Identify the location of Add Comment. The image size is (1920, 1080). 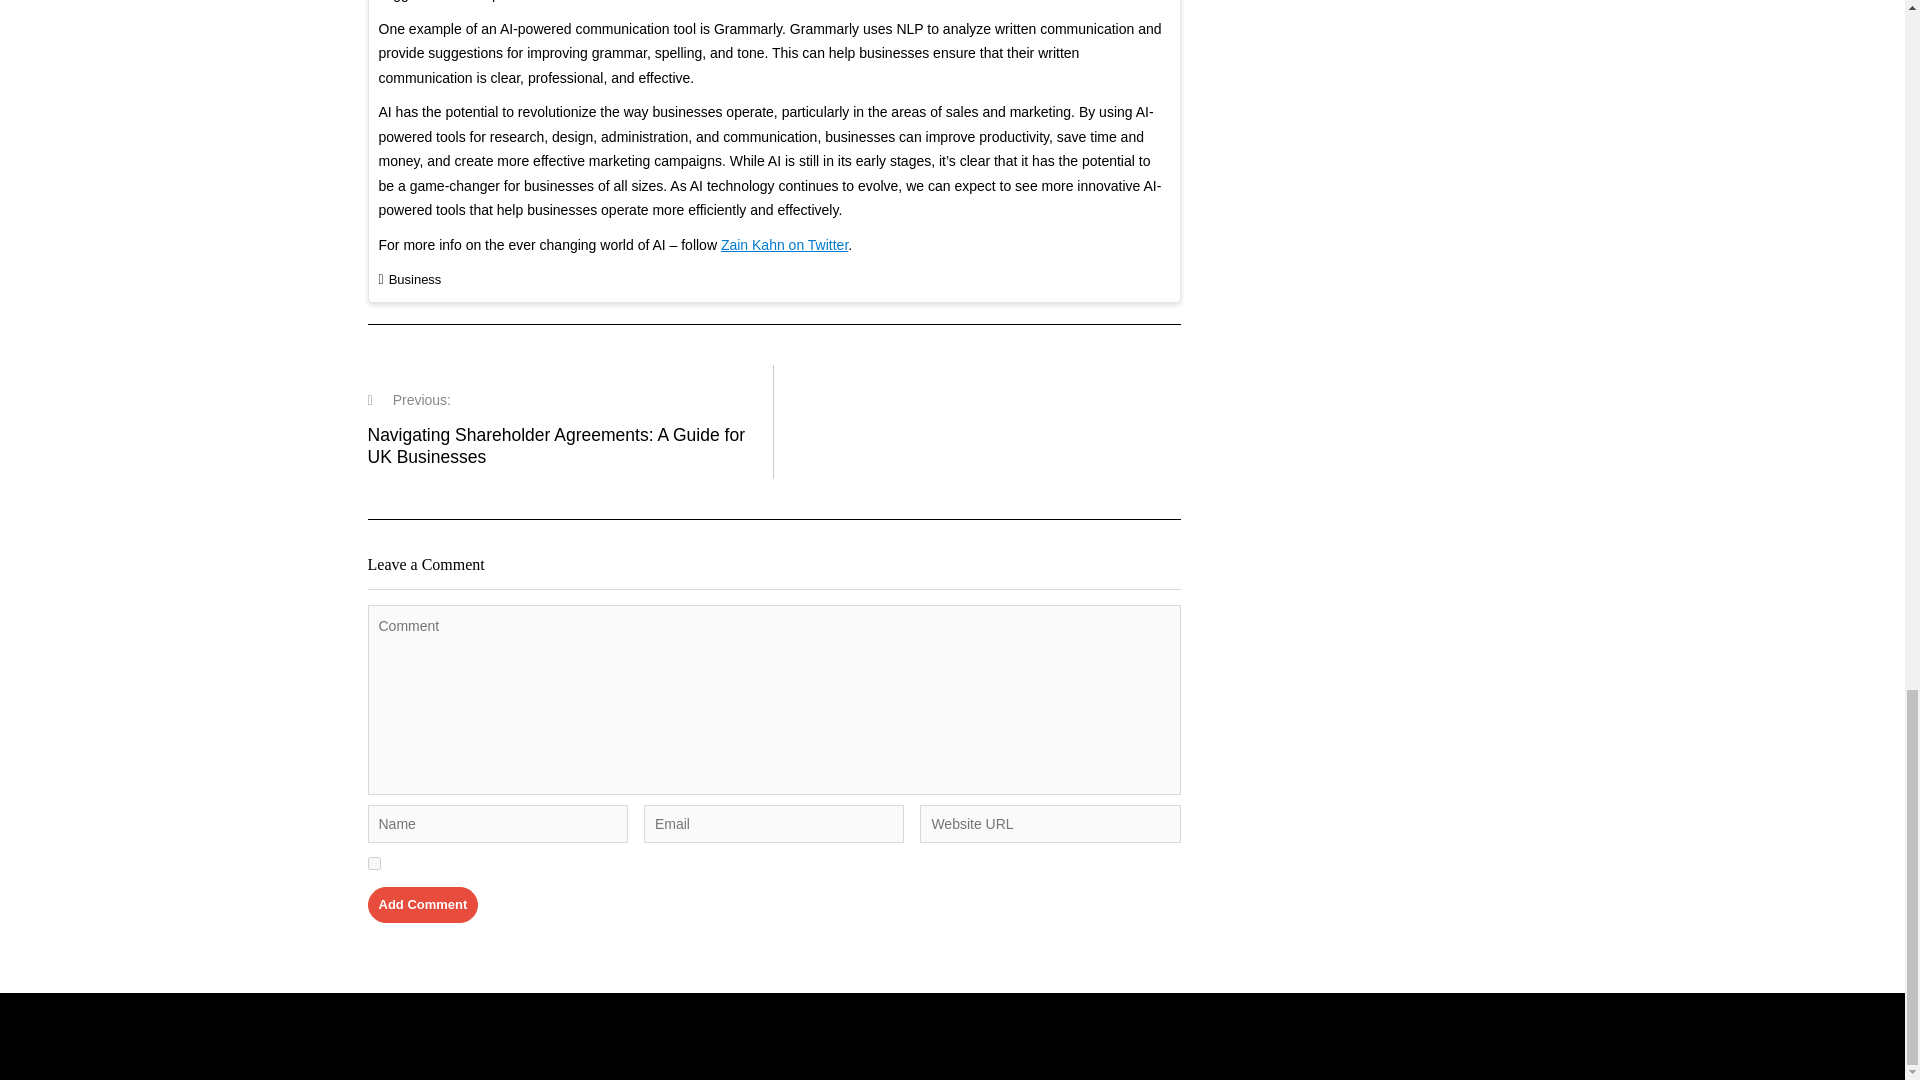
(423, 904).